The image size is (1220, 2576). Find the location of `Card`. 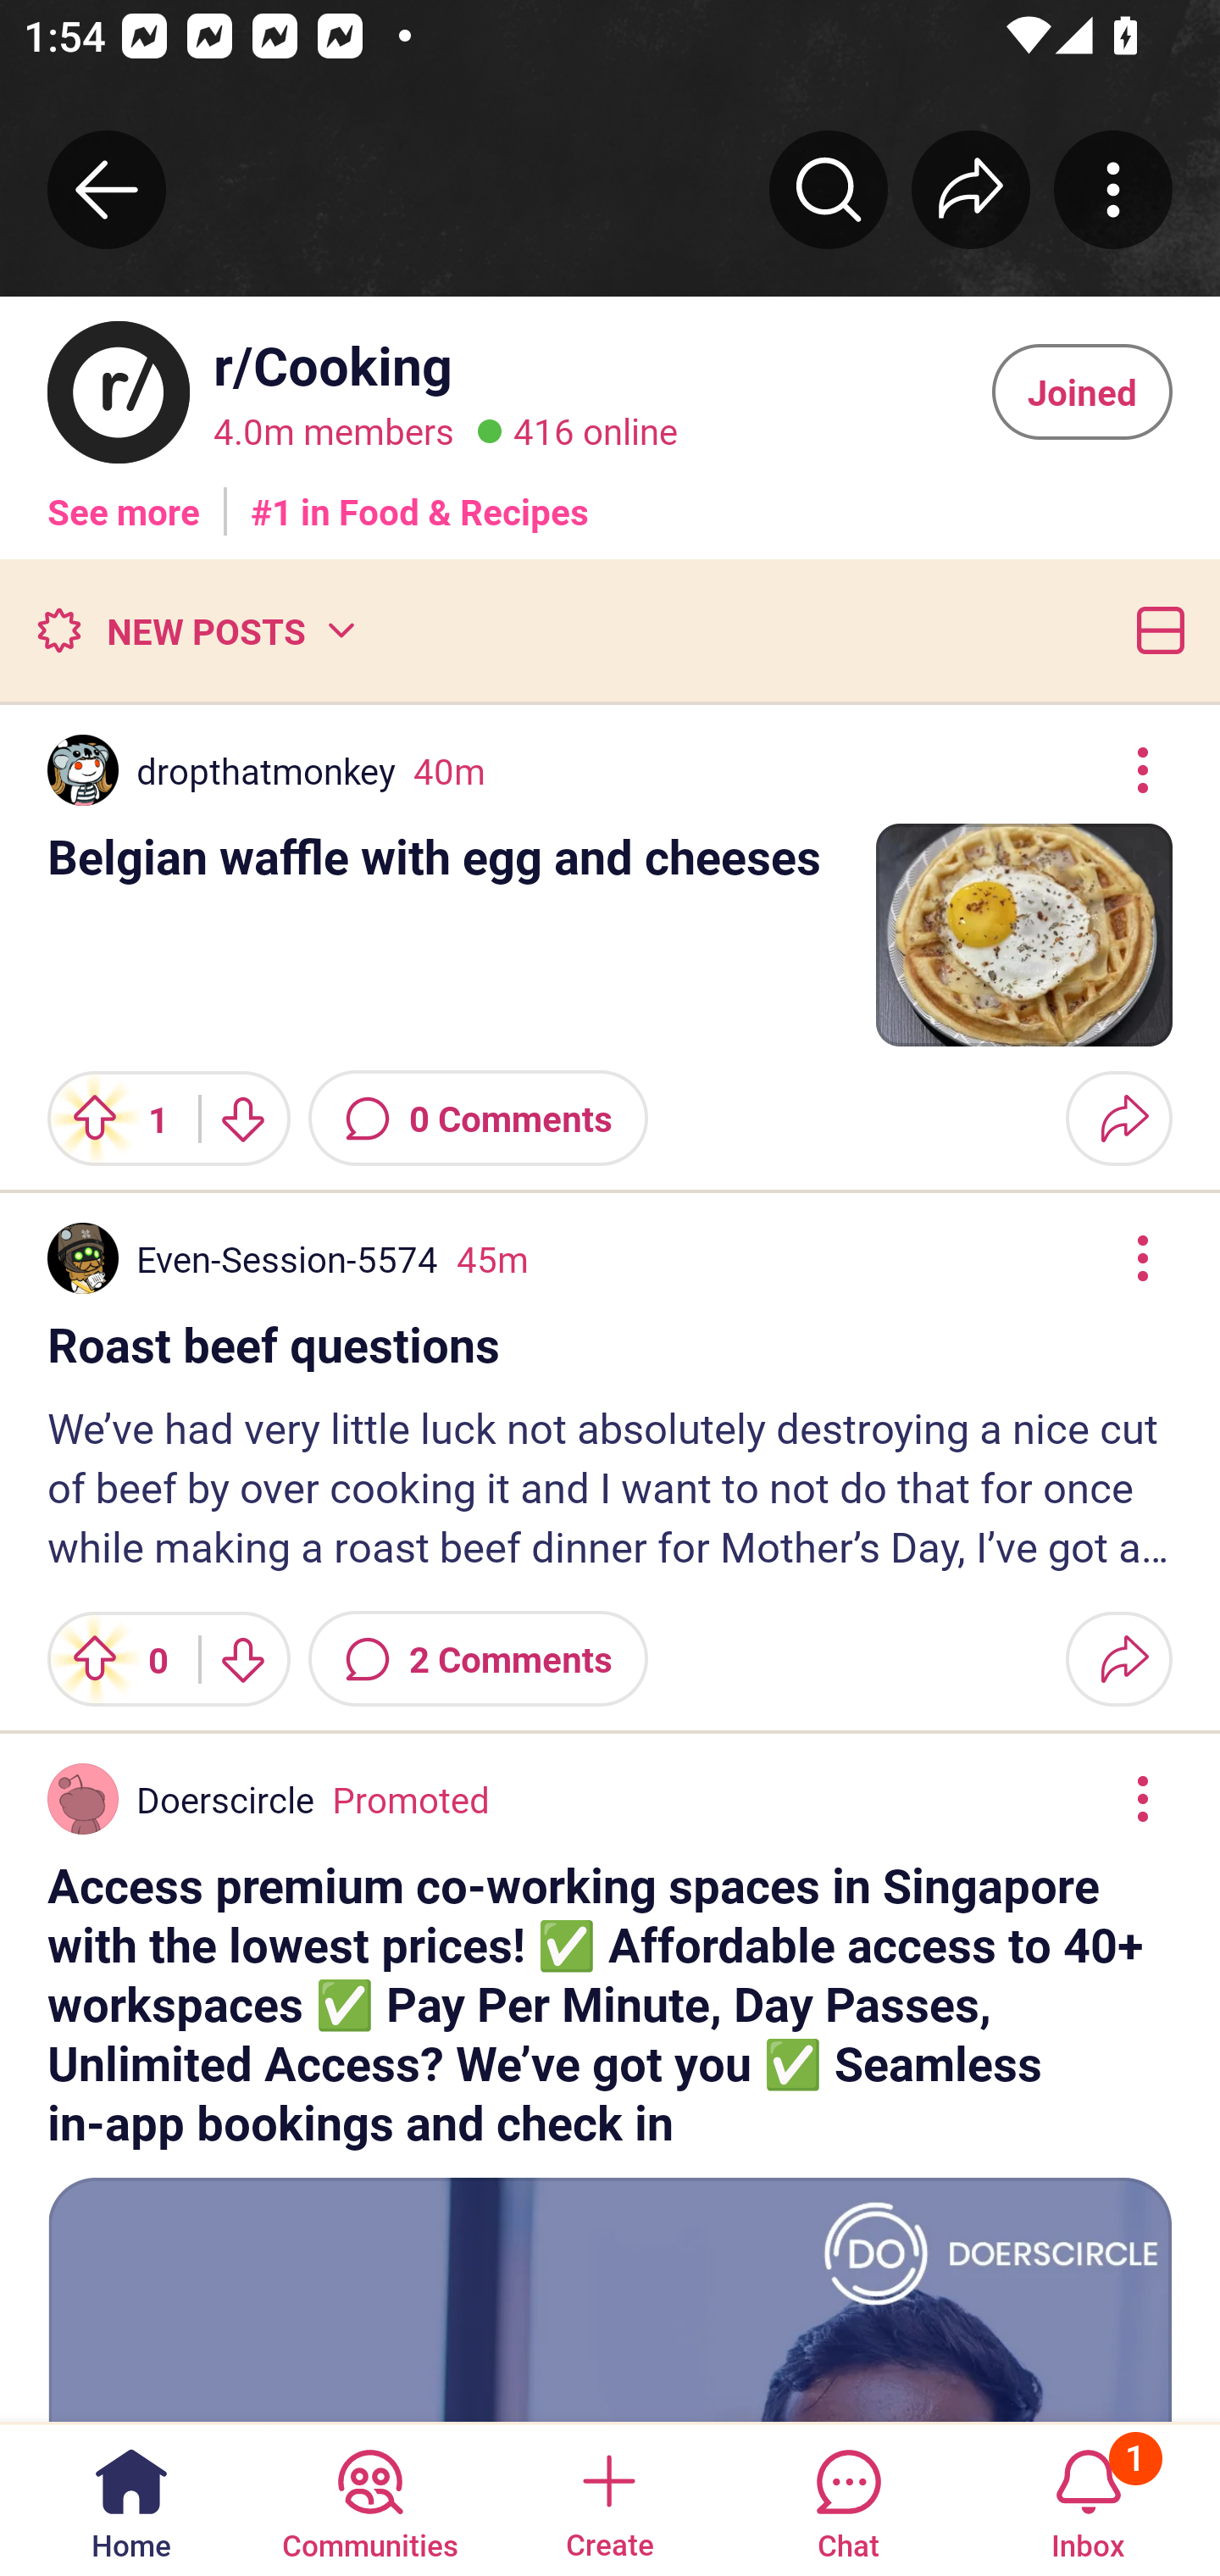

Card is located at coordinates (1154, 629).